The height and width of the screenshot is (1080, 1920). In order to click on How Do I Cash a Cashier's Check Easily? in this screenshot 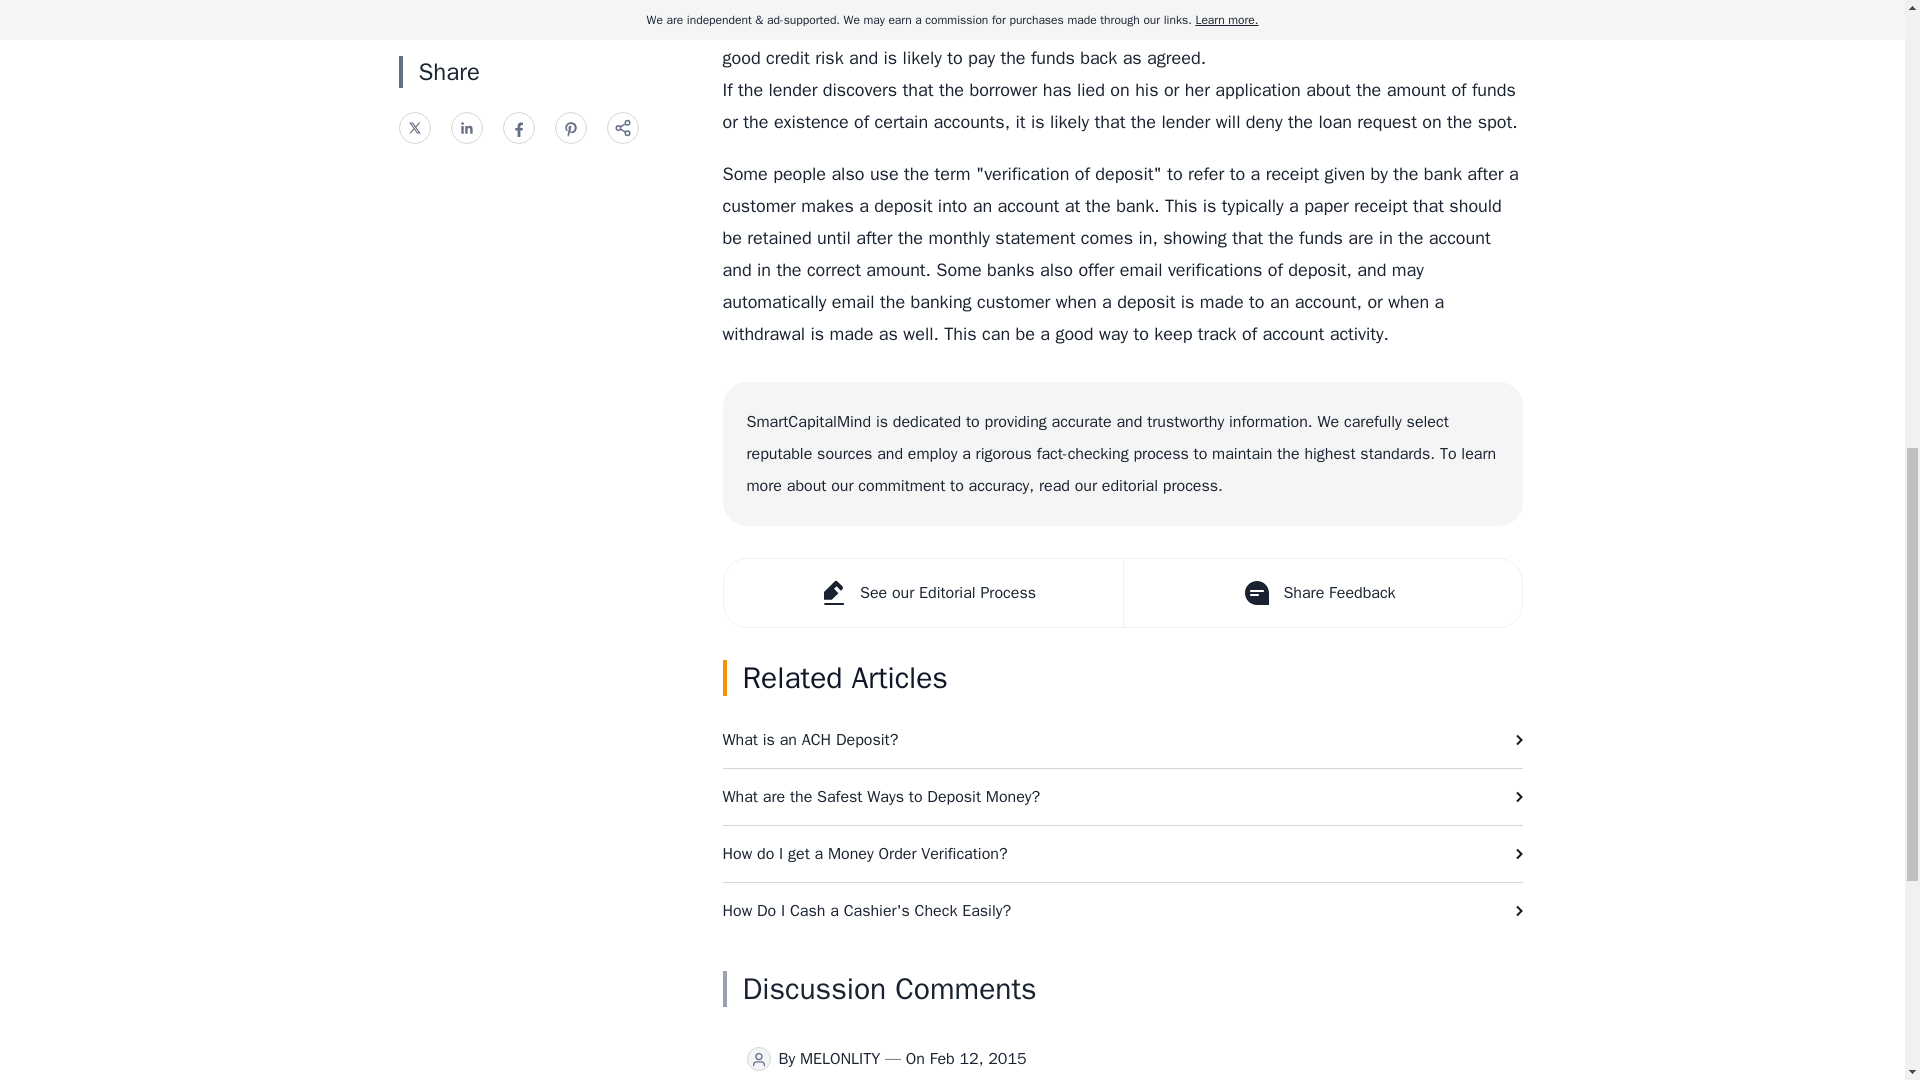, I will do `click(1122, 910)`.